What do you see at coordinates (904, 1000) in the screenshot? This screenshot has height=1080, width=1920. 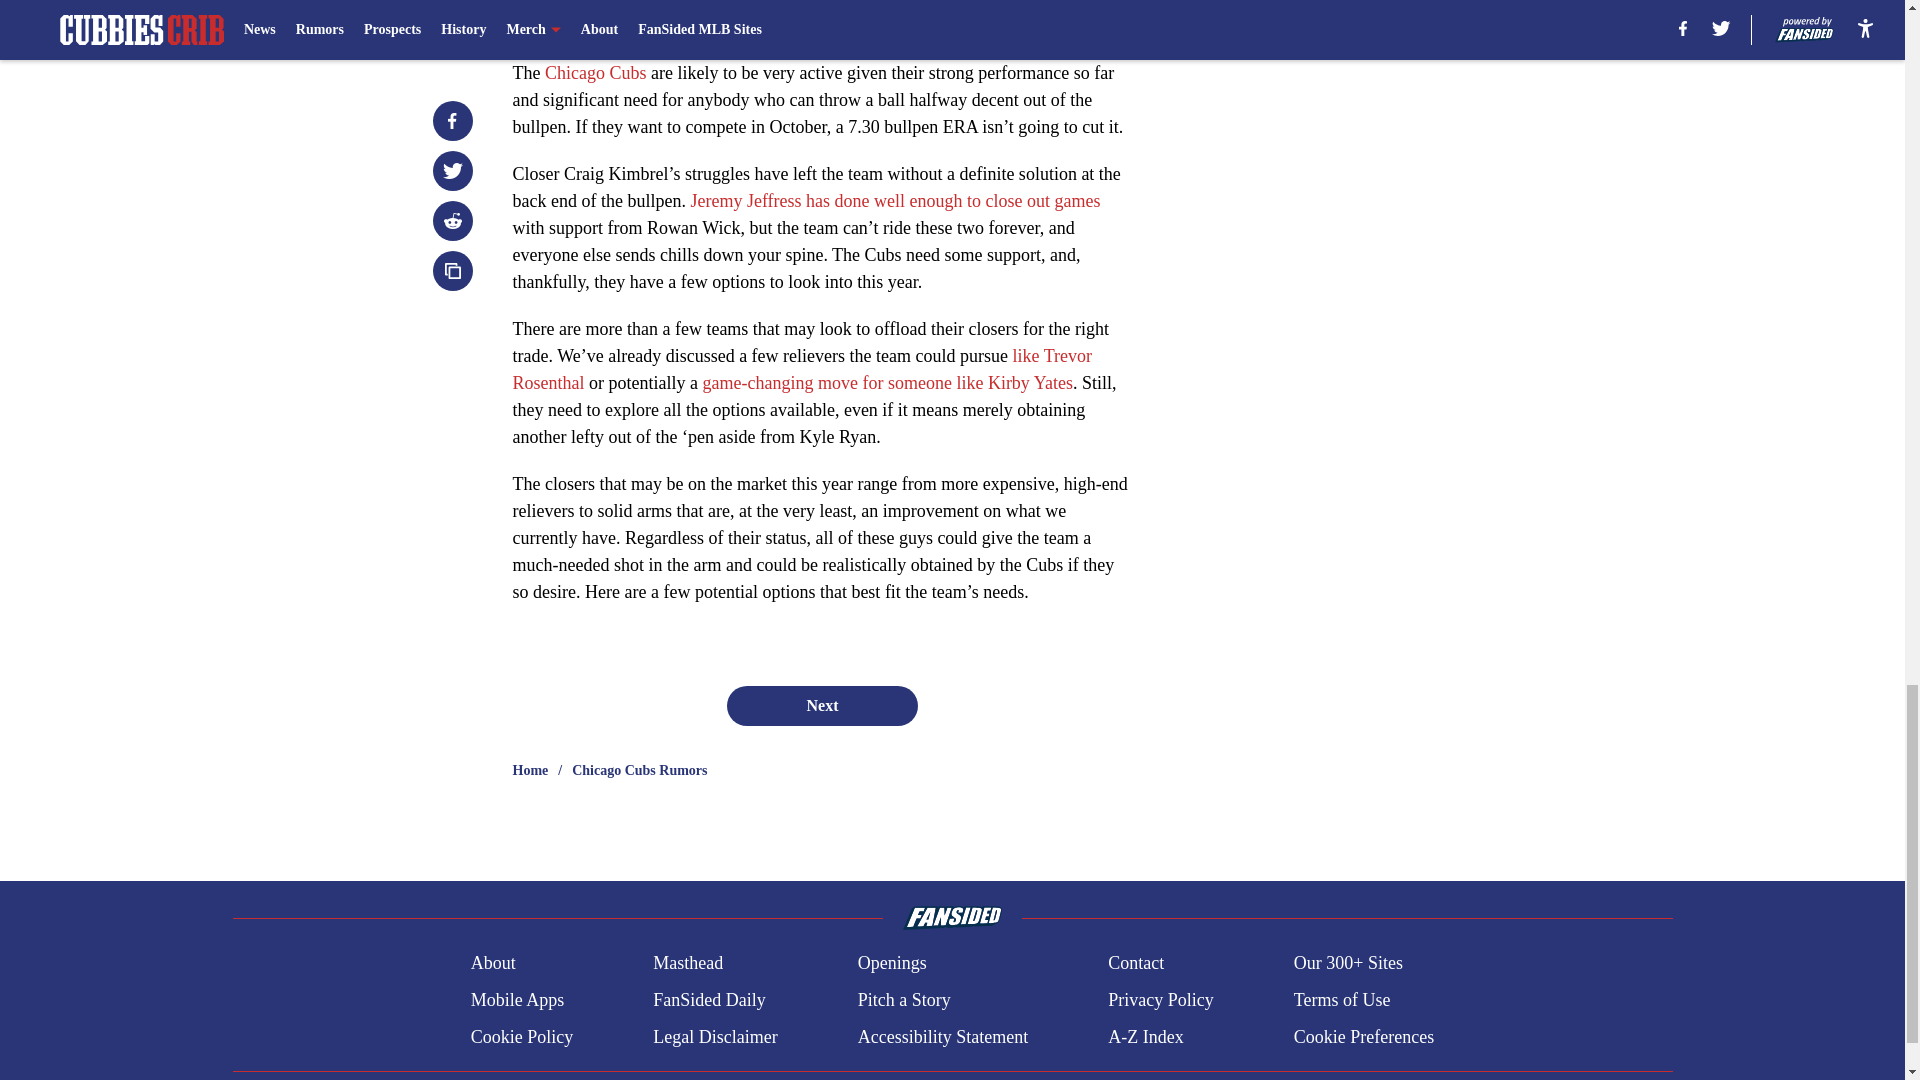 I see `Pitch a Story` at bounding box center [904, 1000].